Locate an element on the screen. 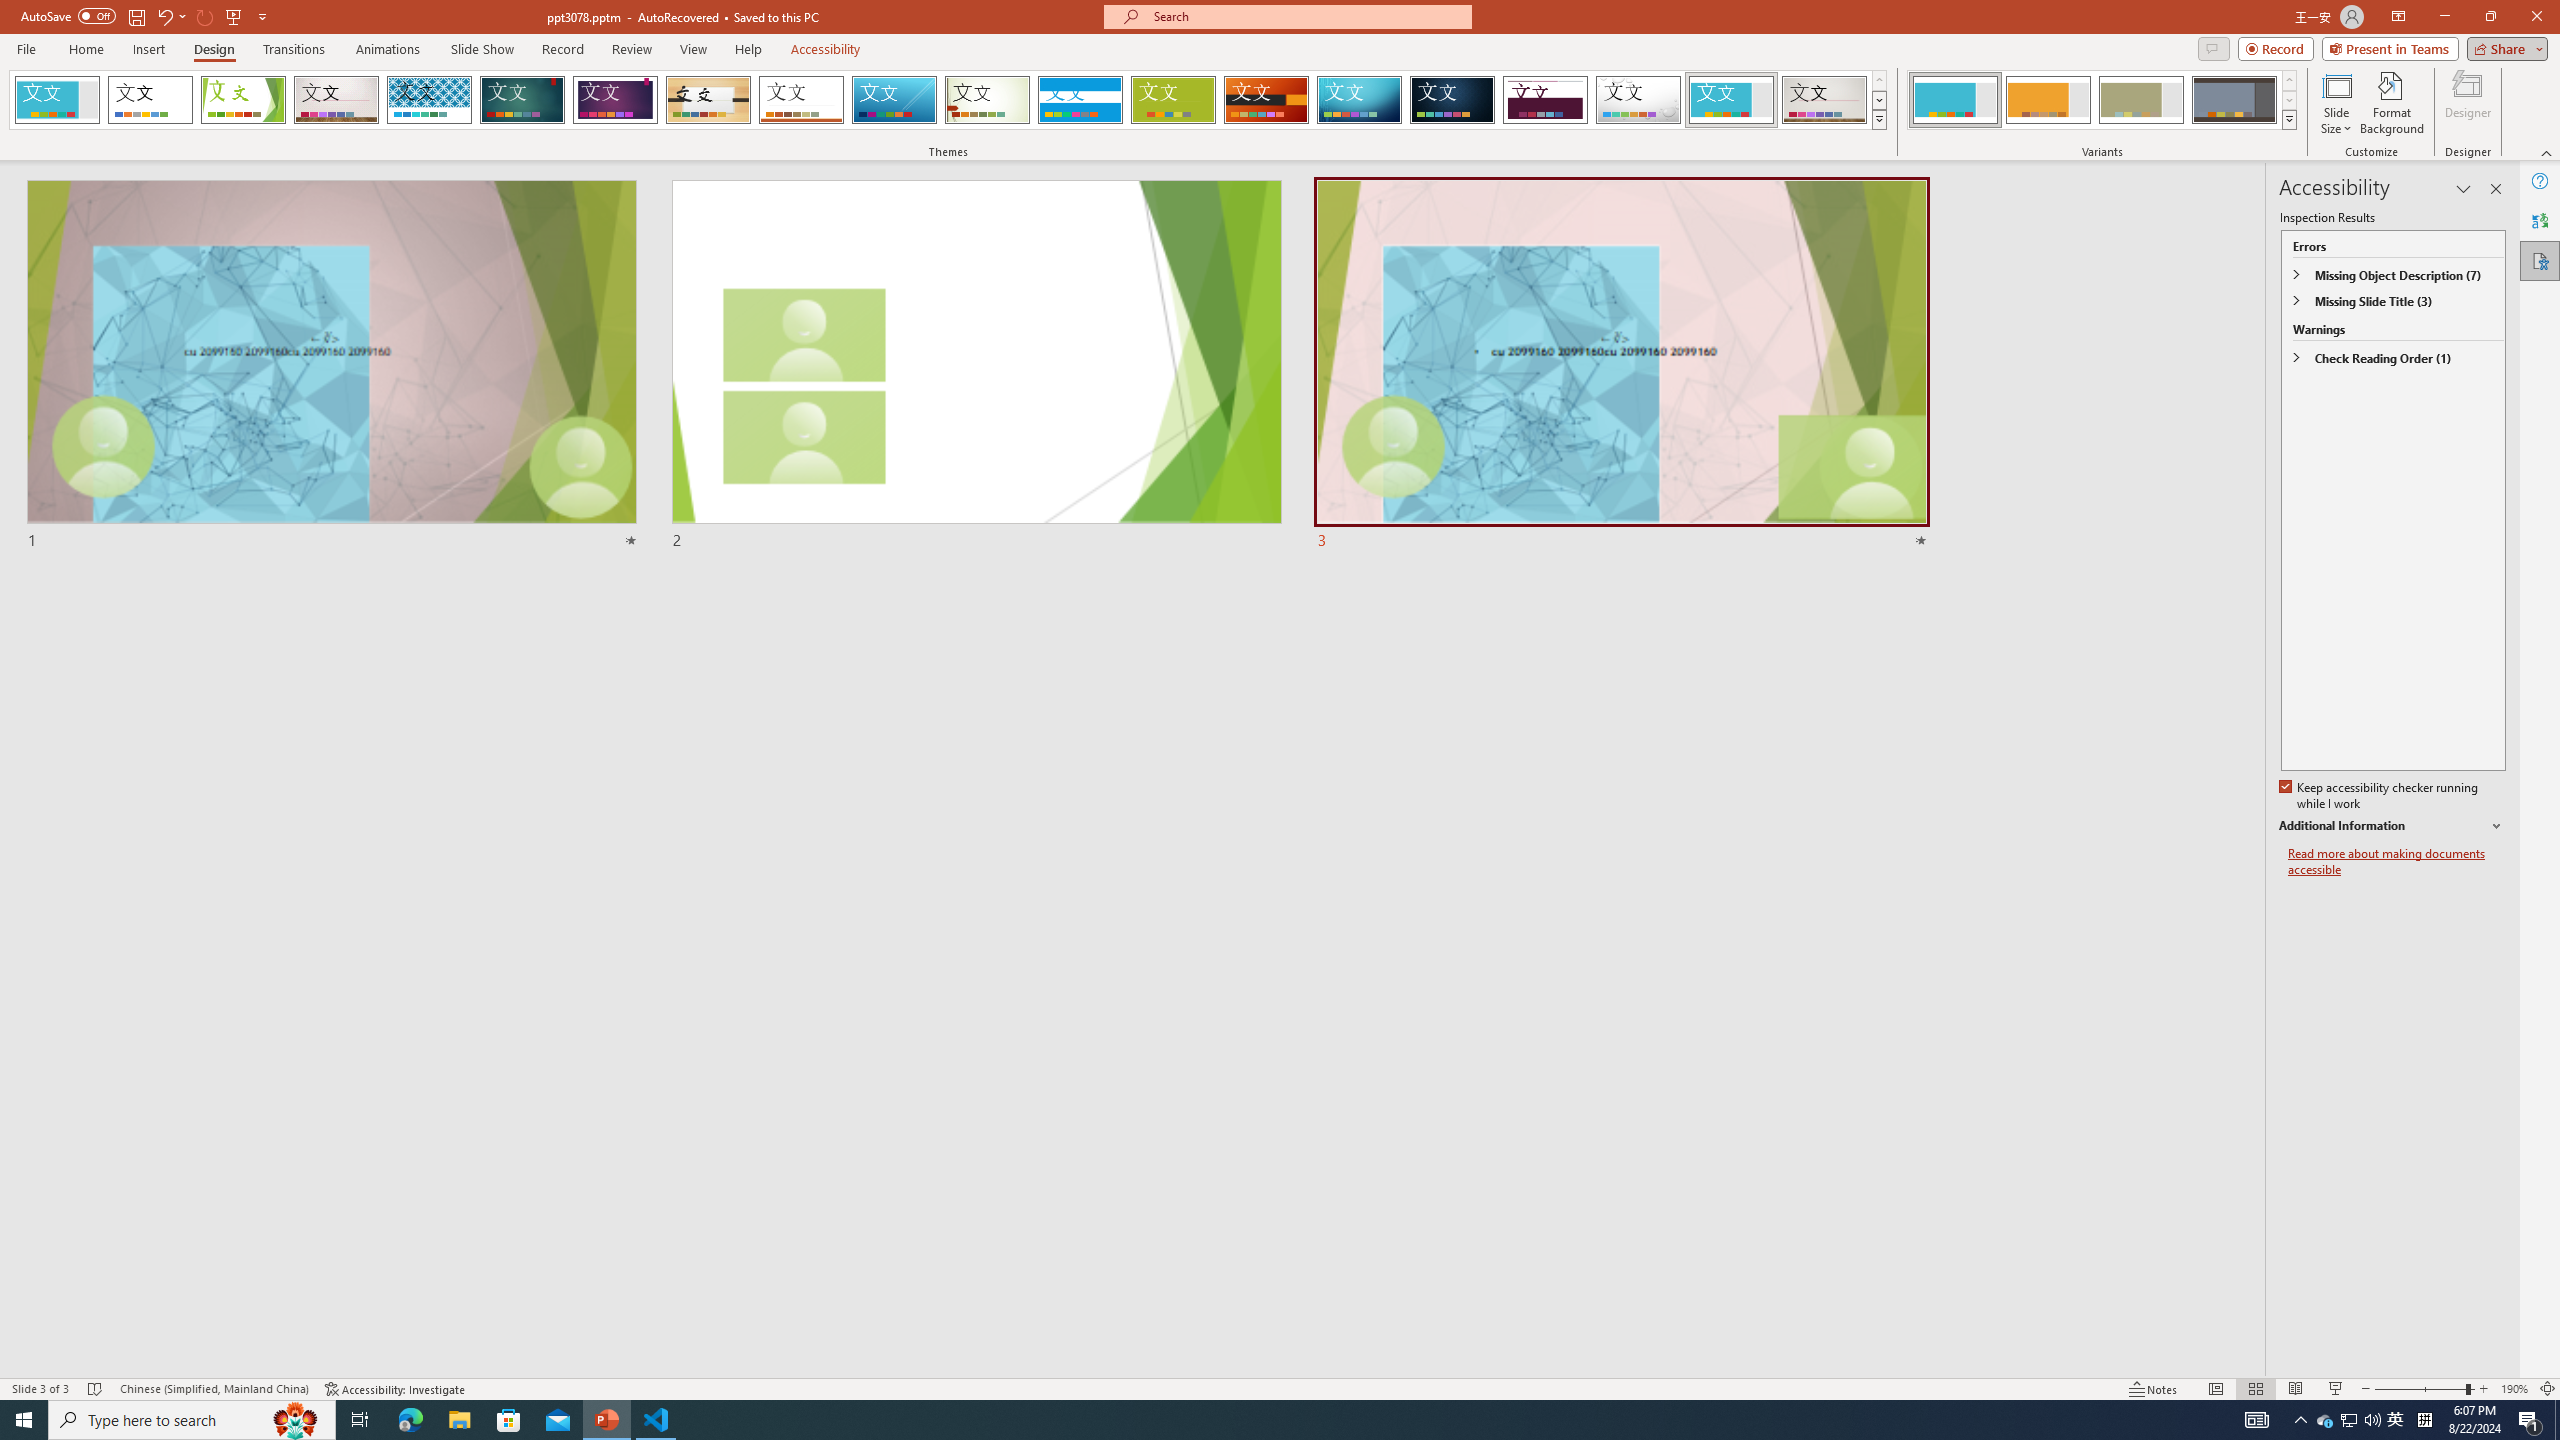 This screenshot has width=2560, height=1440. Ion Boardroom is located at coordinates (616, 100).